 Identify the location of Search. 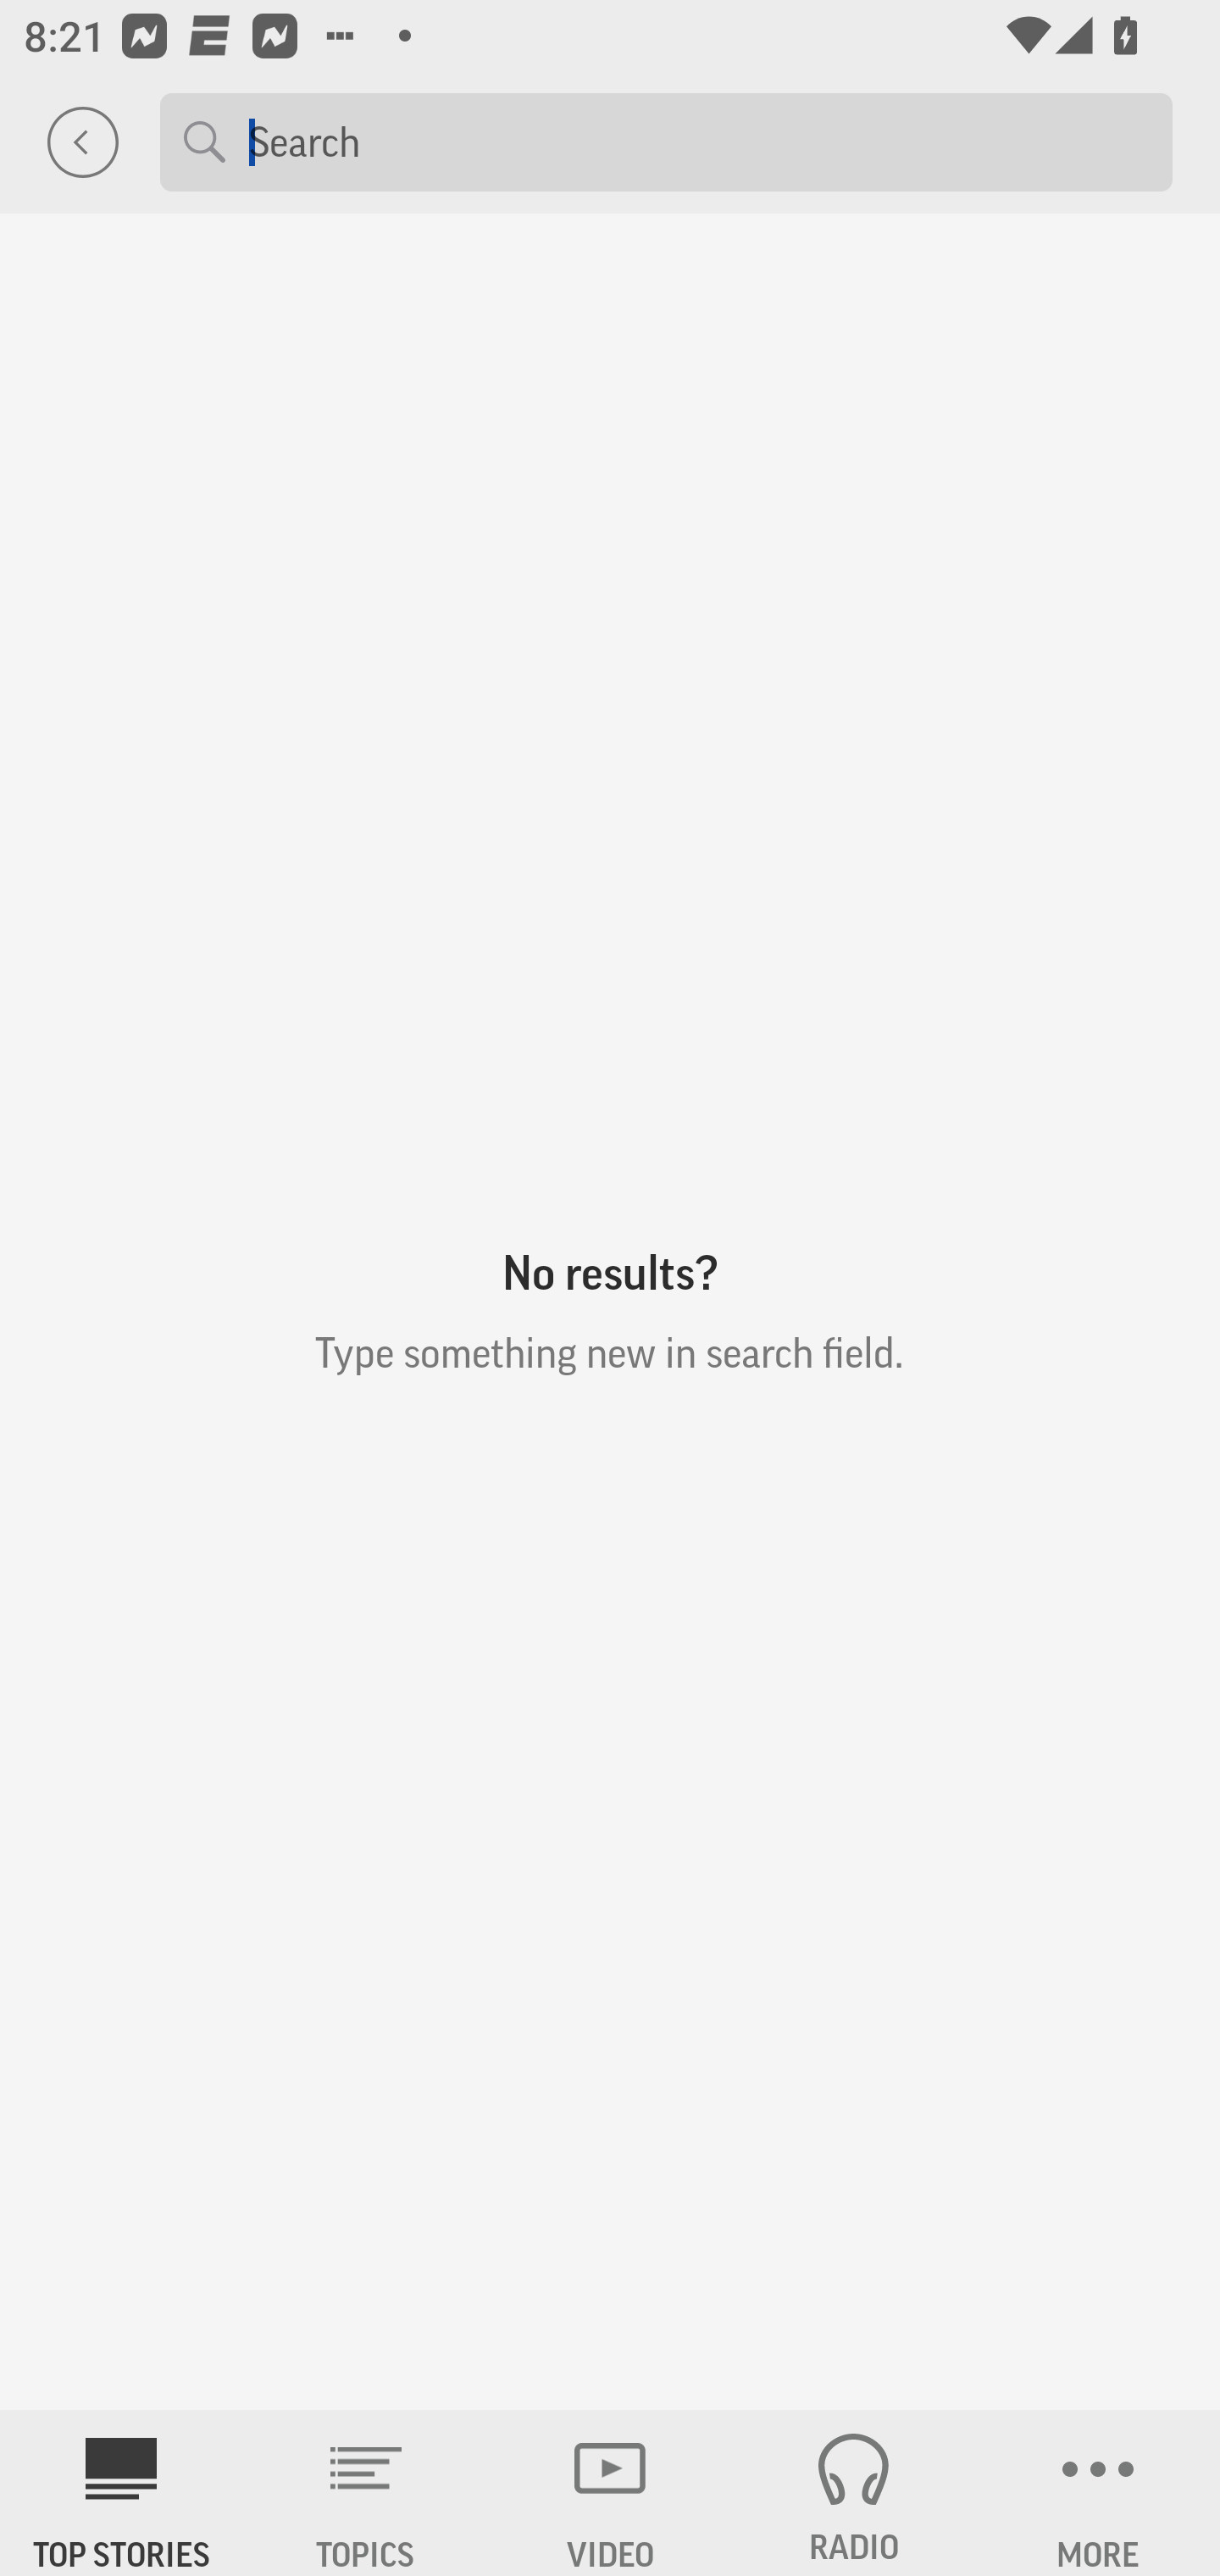
(698, 141).